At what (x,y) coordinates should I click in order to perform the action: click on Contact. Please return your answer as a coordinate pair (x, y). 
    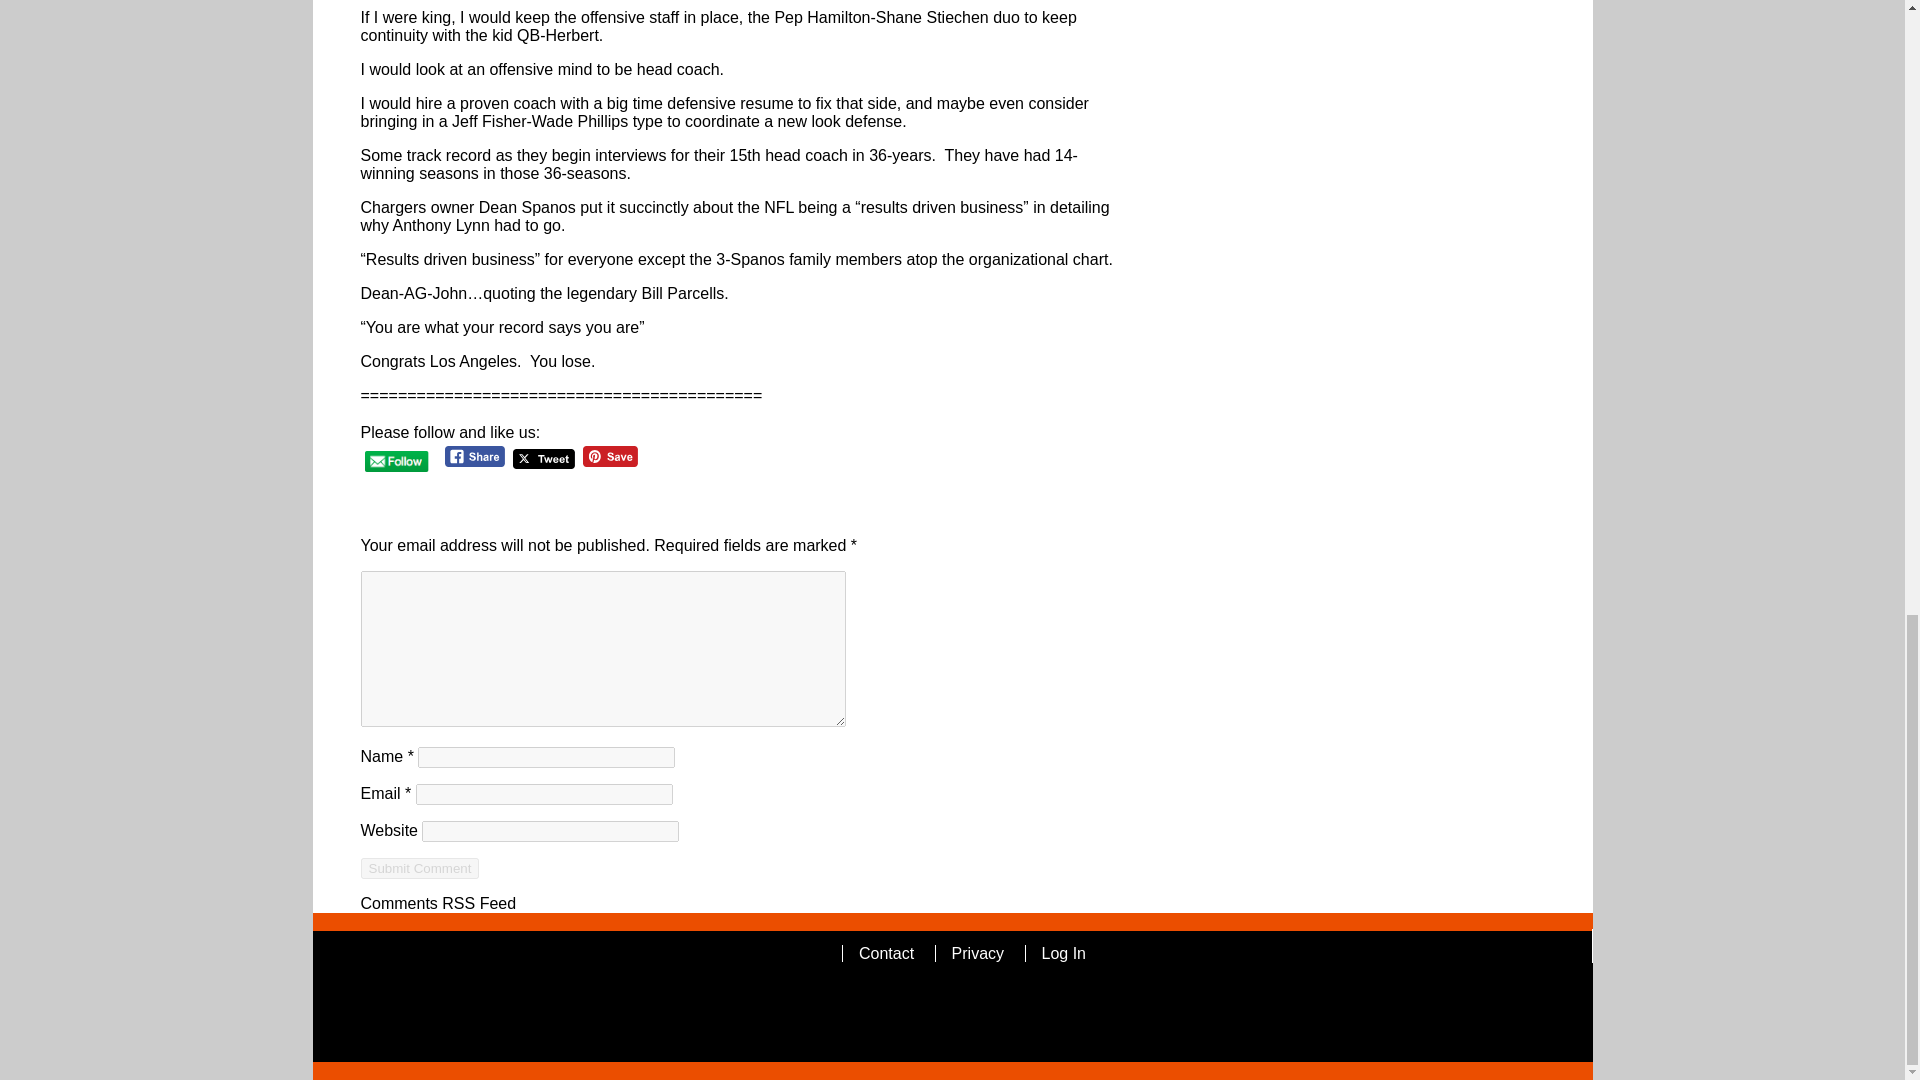
    Looking at the image, I should click on (886, 954).